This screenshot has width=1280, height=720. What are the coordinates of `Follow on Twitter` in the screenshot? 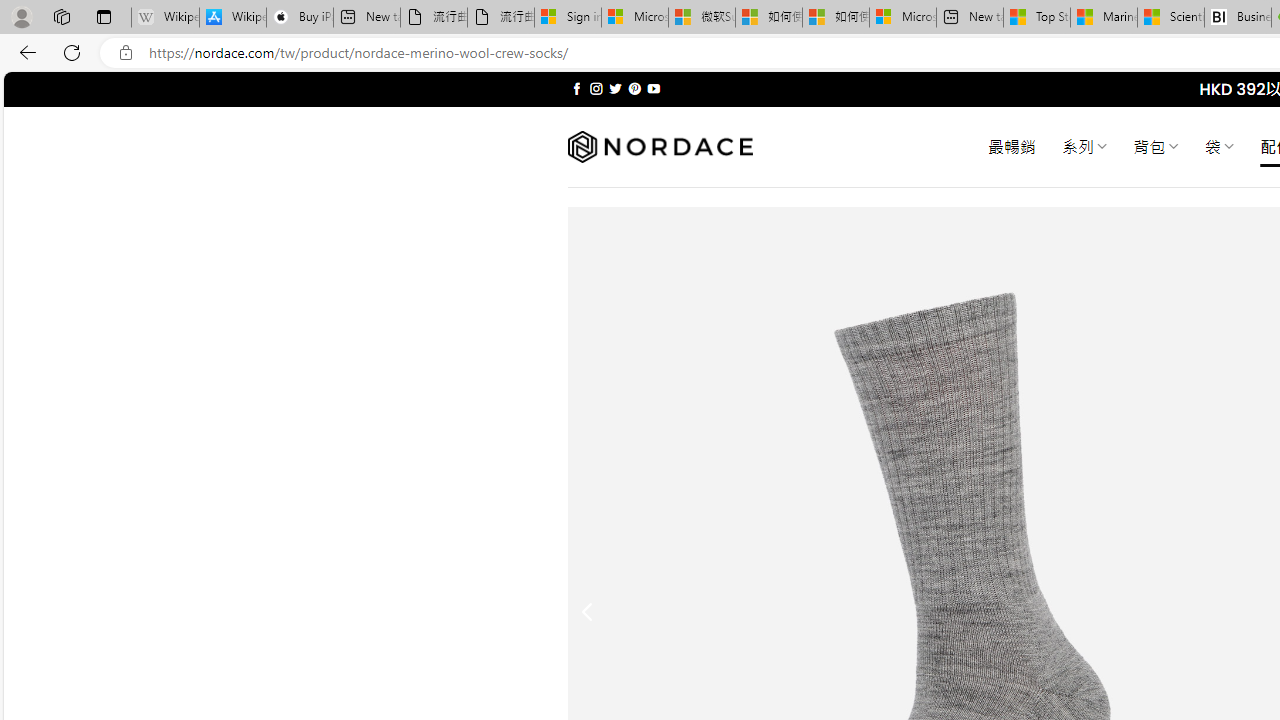 It's located at (616, 88).